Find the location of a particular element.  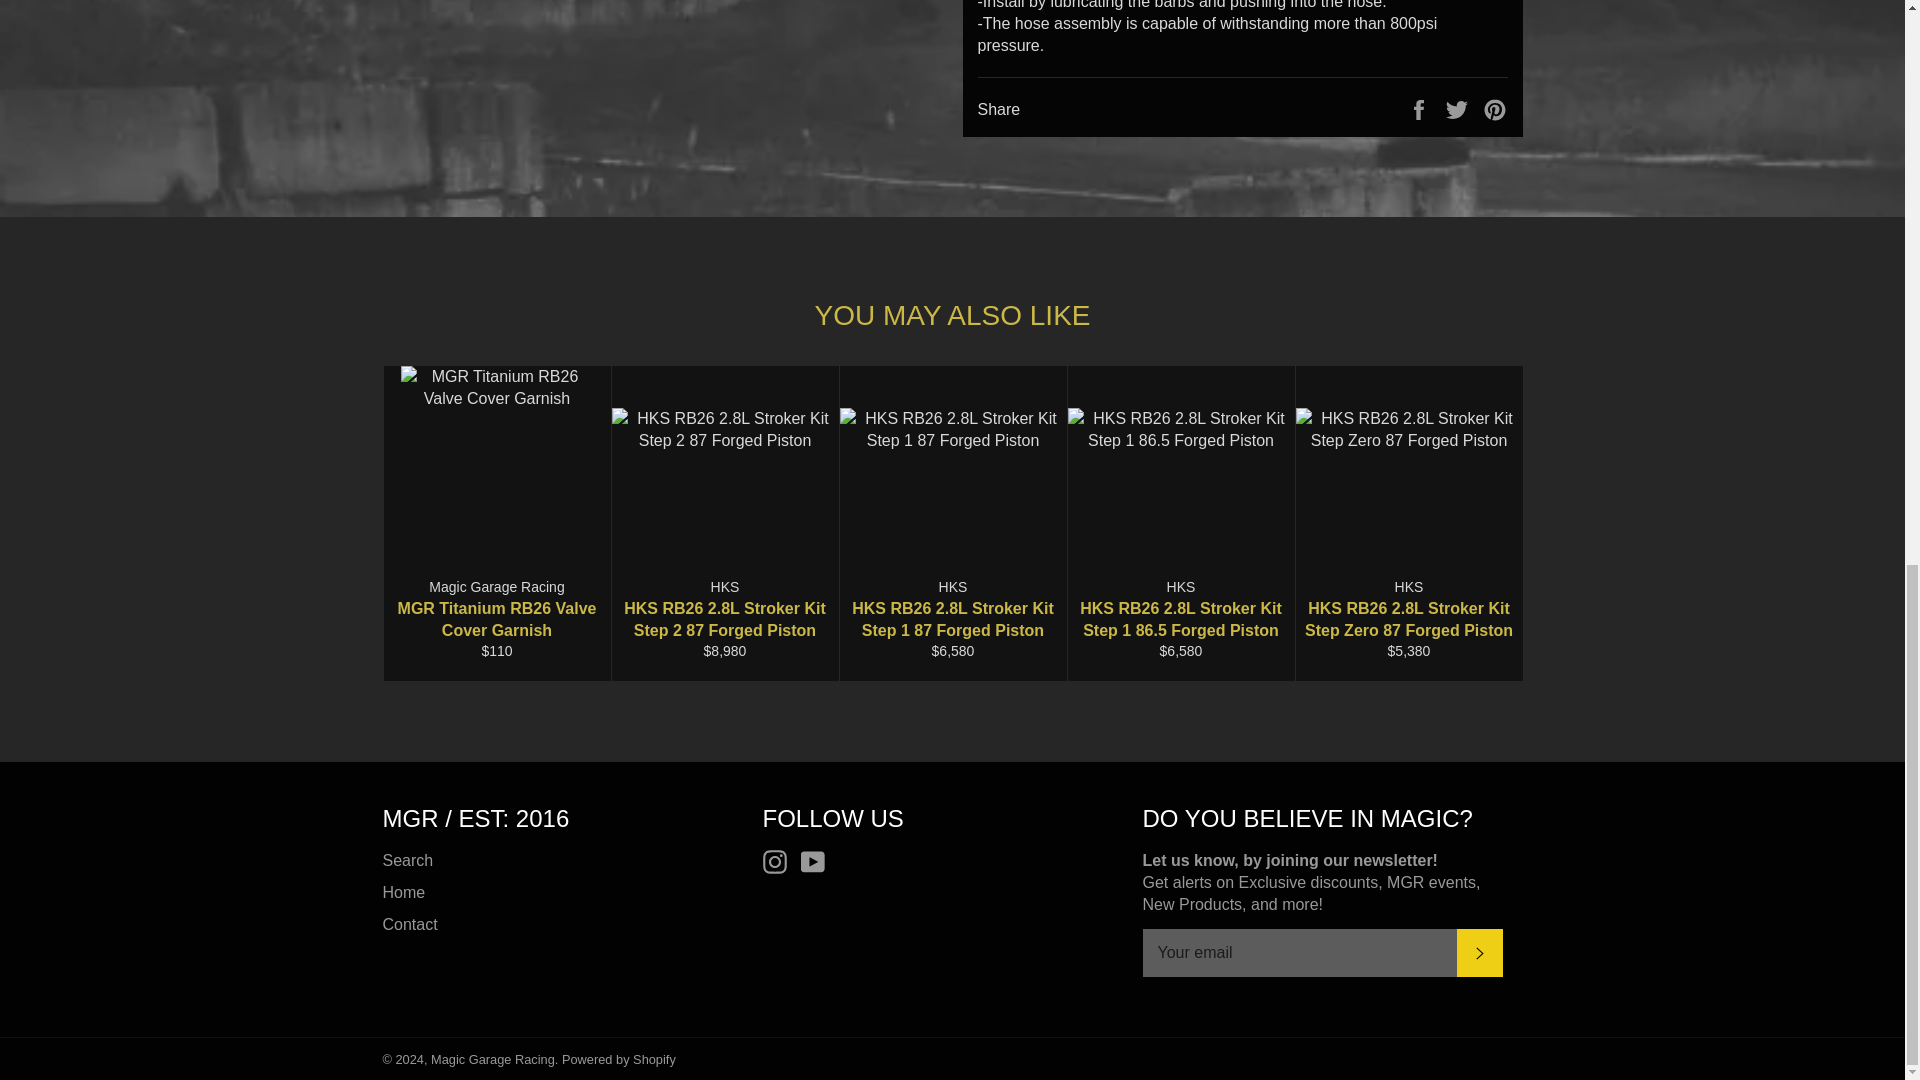

Tweet on Twitter is located at coordinates (1458, 109).